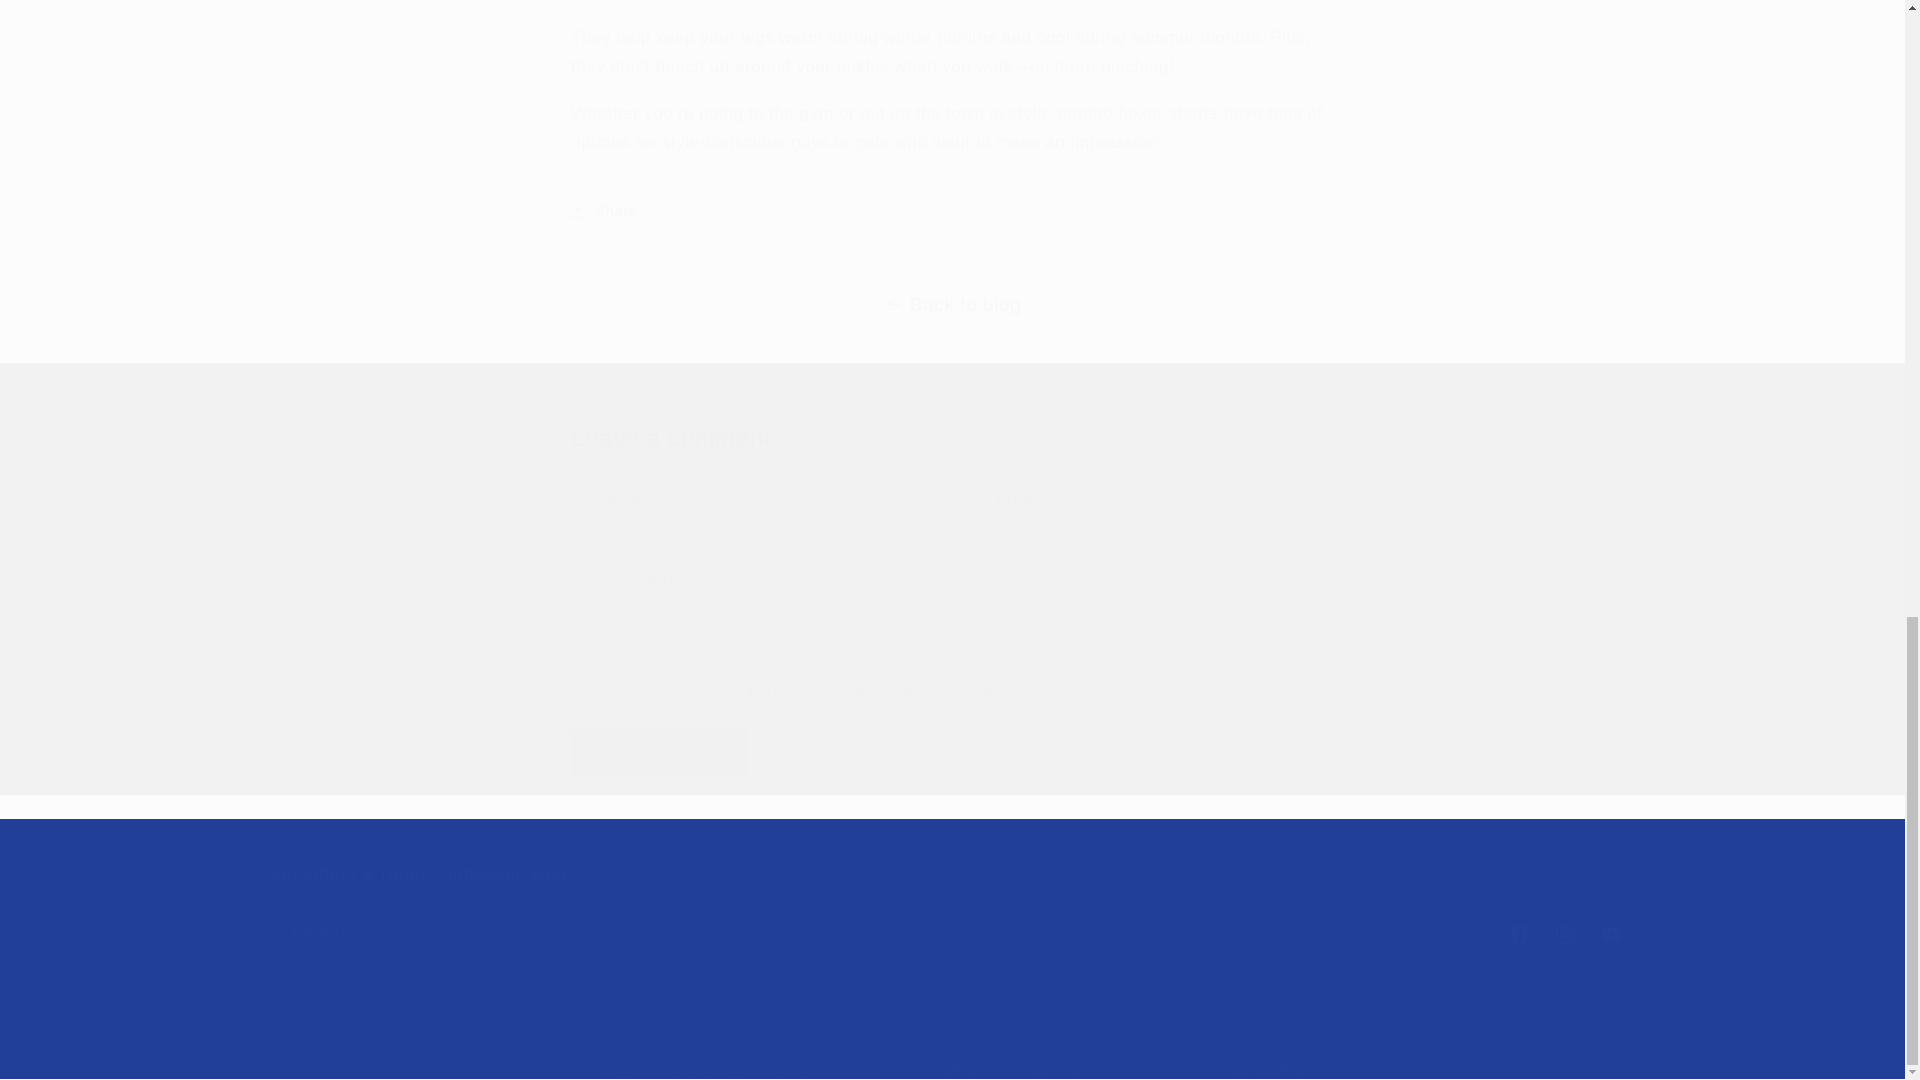  What do you see at coordinates (818, 1068) in the screenshot?
I see `Powered by Shopify` at bounding box center [818, 1068].